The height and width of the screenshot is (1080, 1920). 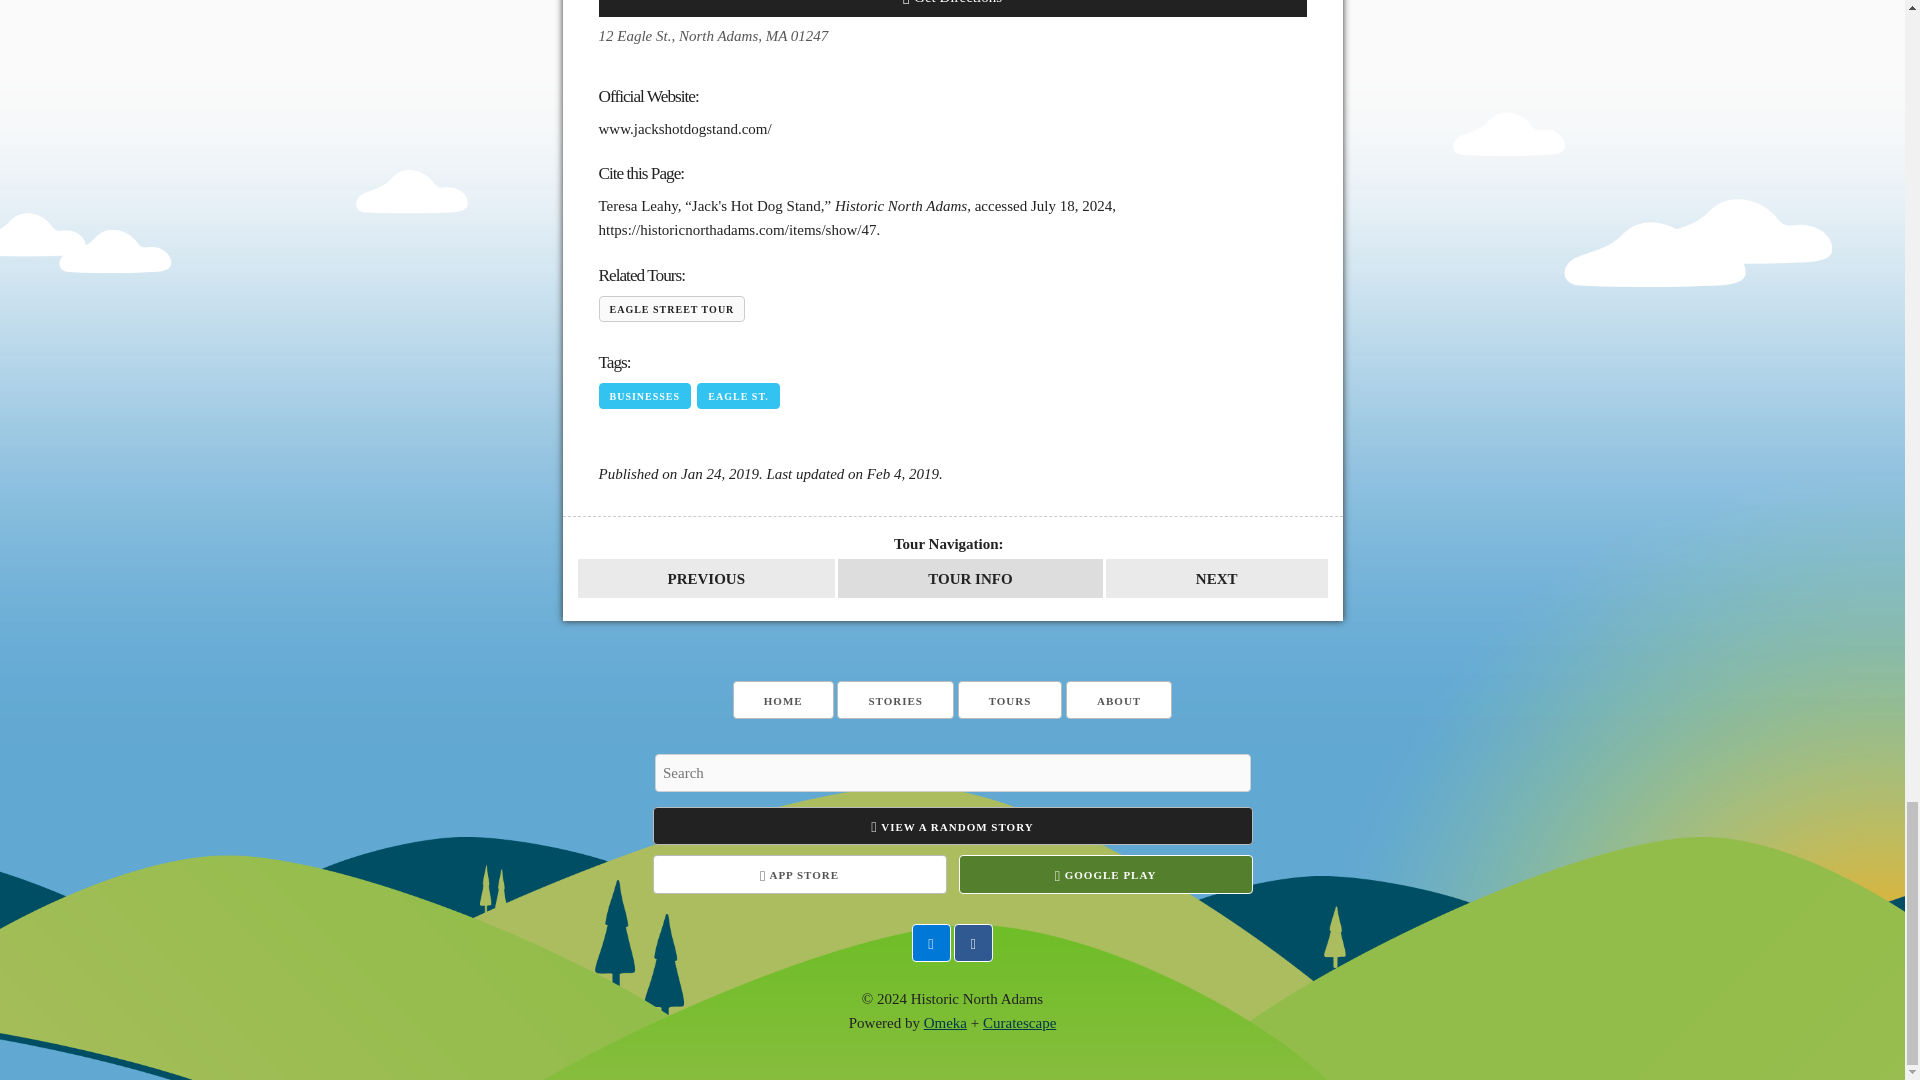 What do you see at coordinates (783, 700) in the screenshot?
I see `HOME` at bounding box center [783, 700].